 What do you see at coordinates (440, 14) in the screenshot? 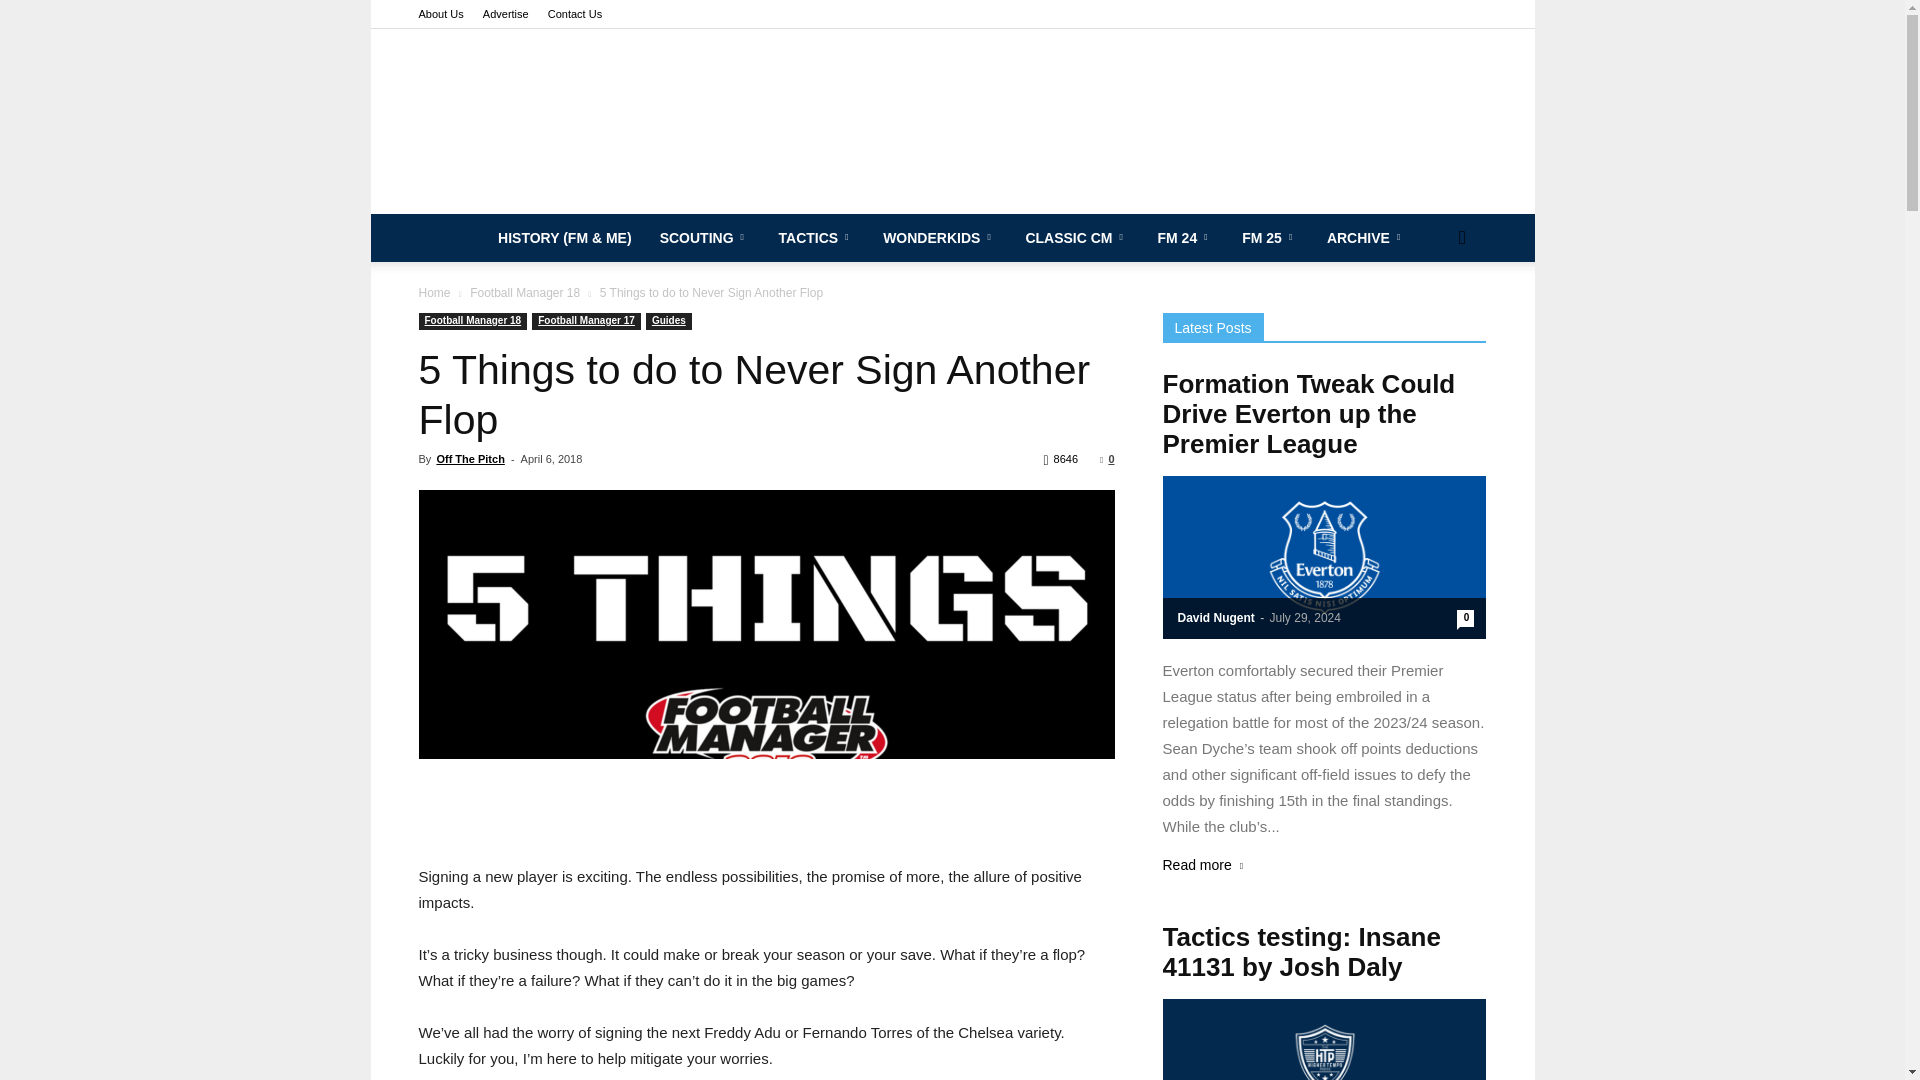
I see `About Us` at bounding box center [440, 14].